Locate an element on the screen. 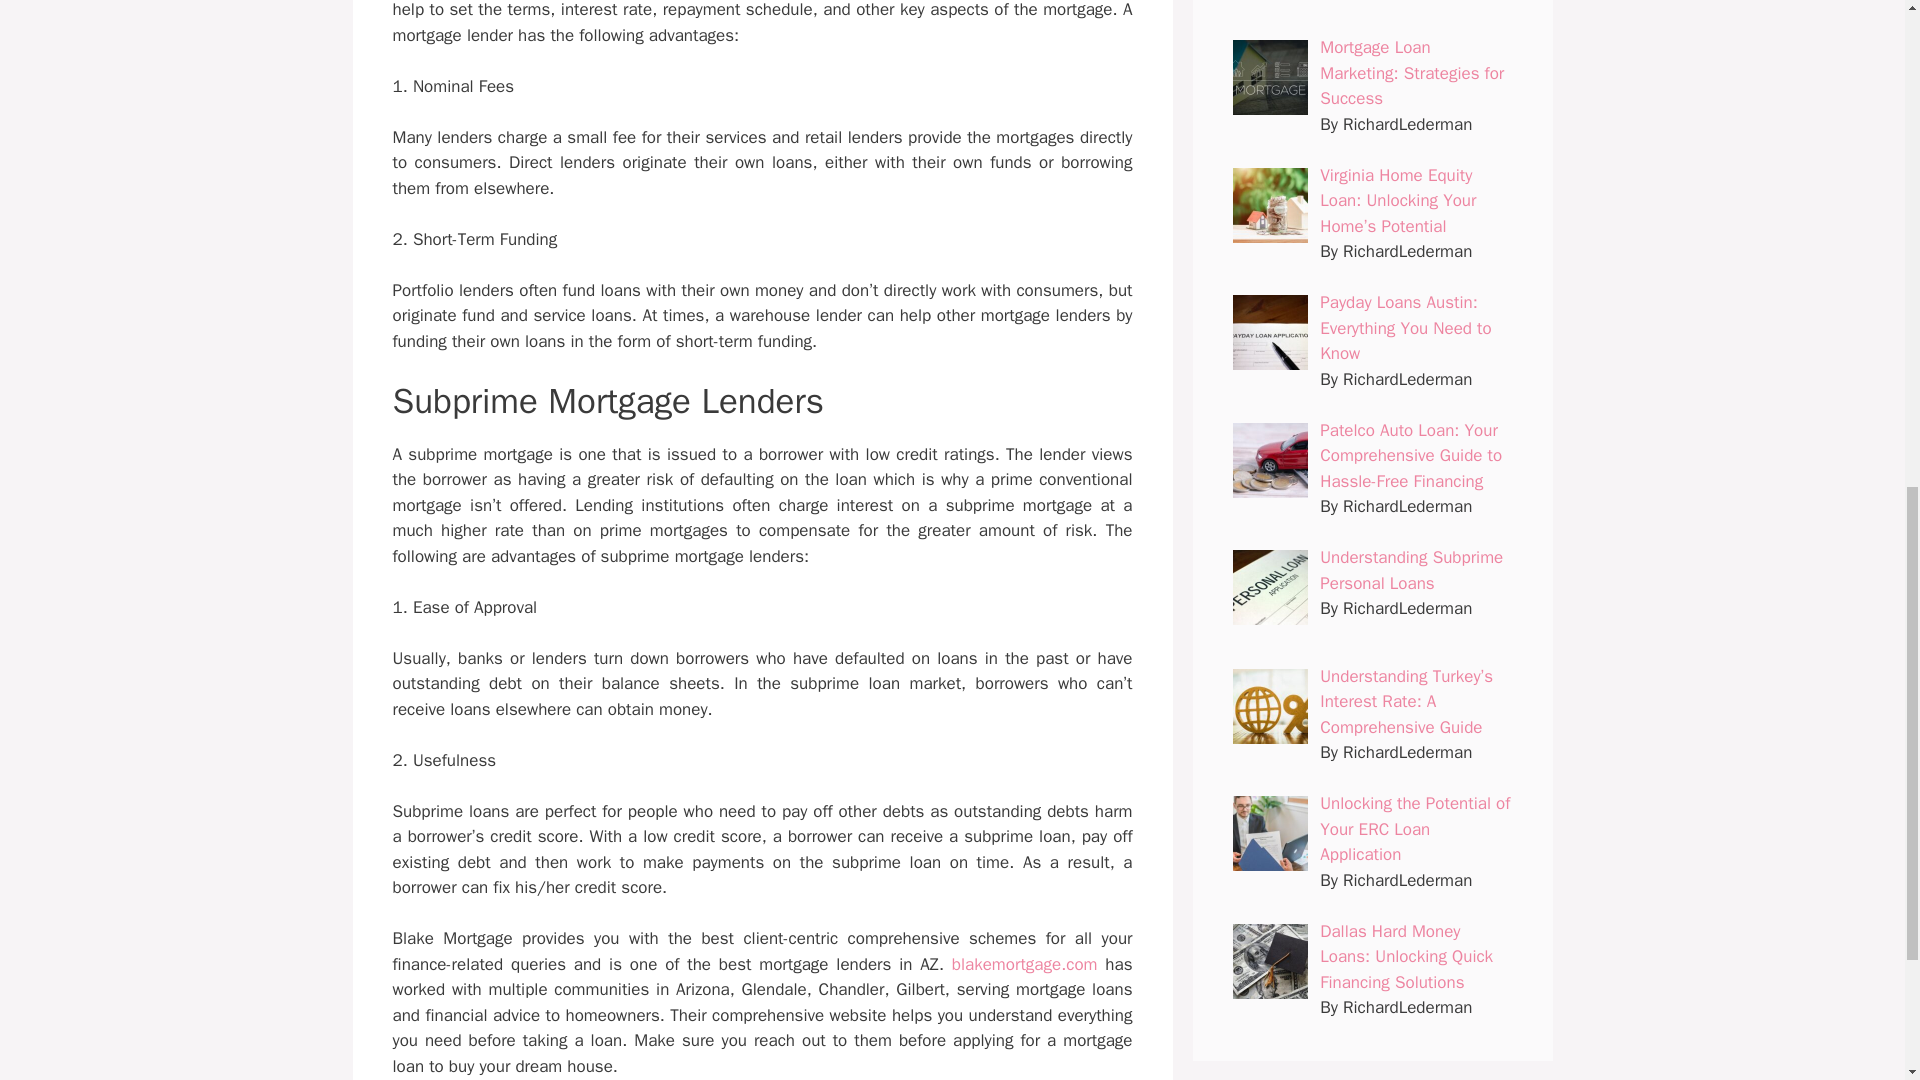  Payday Loans Austin: Everything You Need to Know is located at coordinates (1406, 327).